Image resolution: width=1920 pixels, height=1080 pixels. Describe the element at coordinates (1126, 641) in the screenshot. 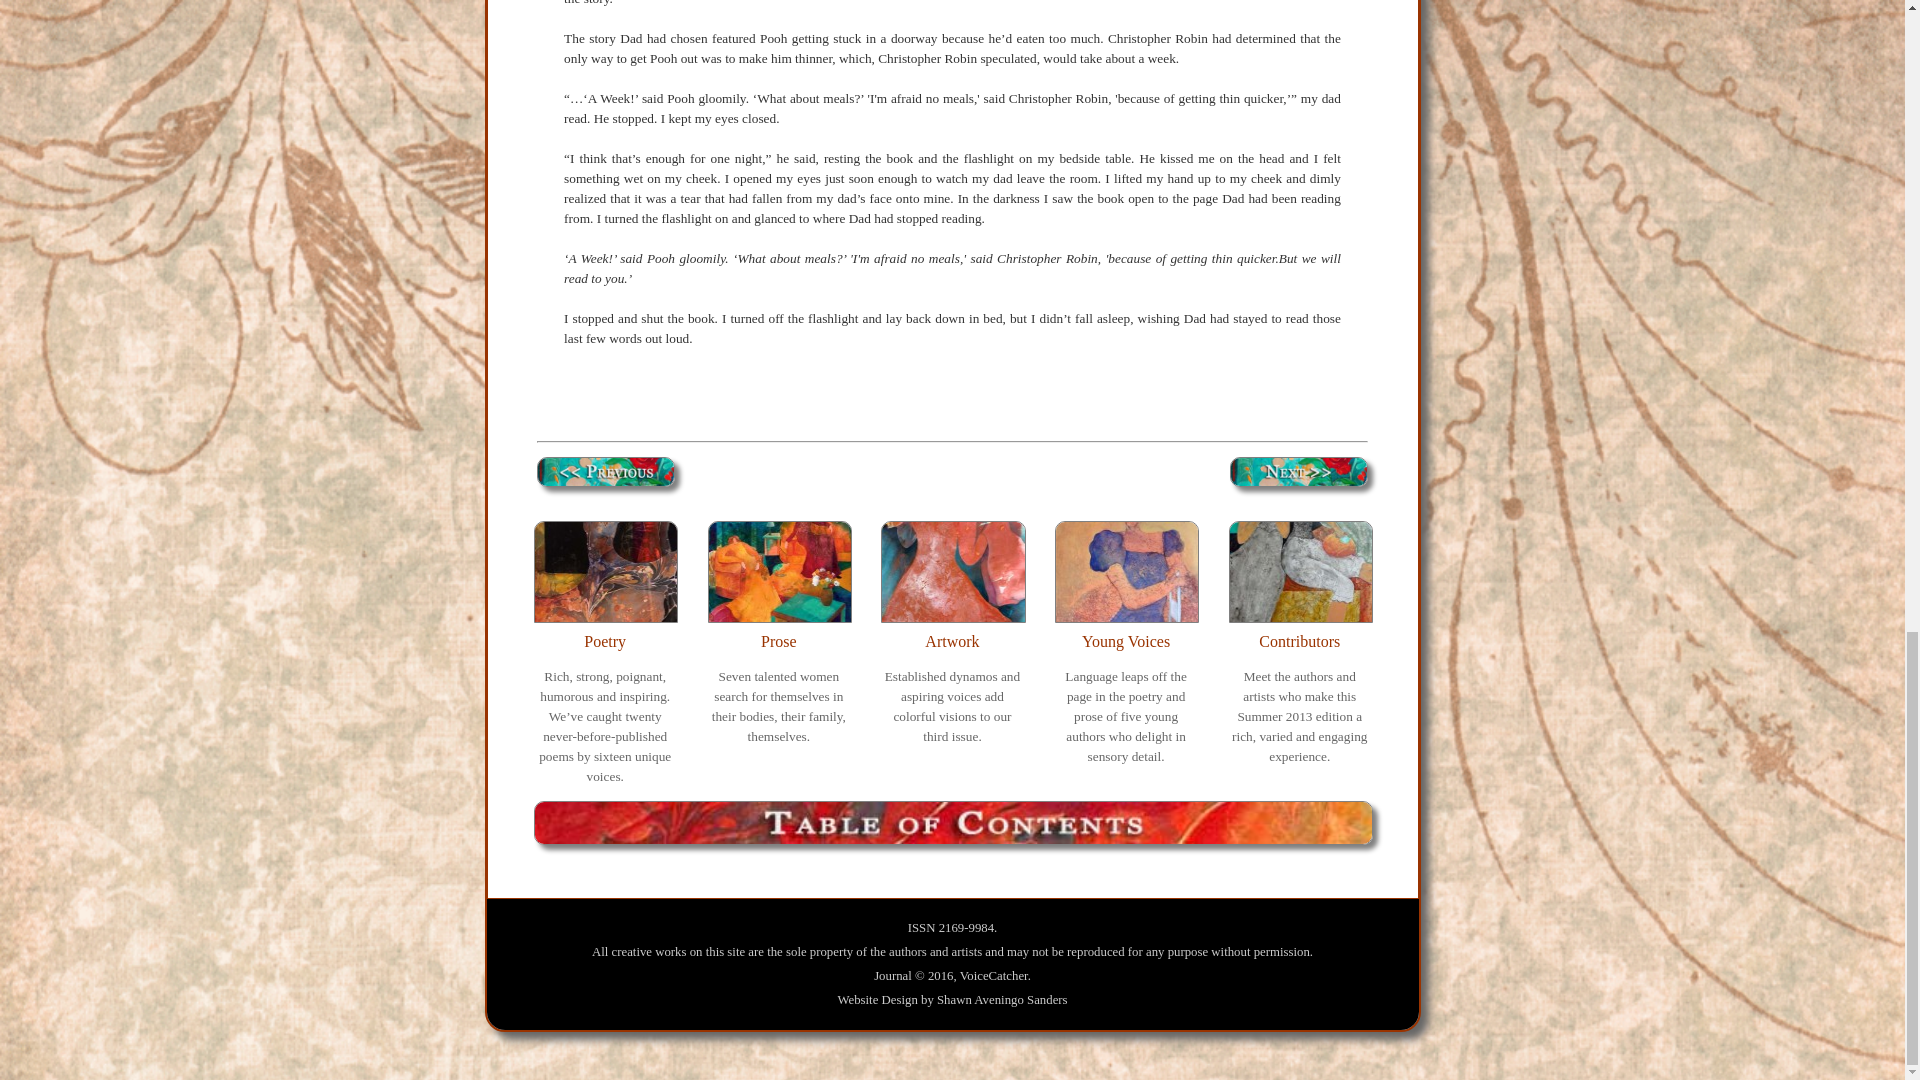

I see `Young Voices` at that location.